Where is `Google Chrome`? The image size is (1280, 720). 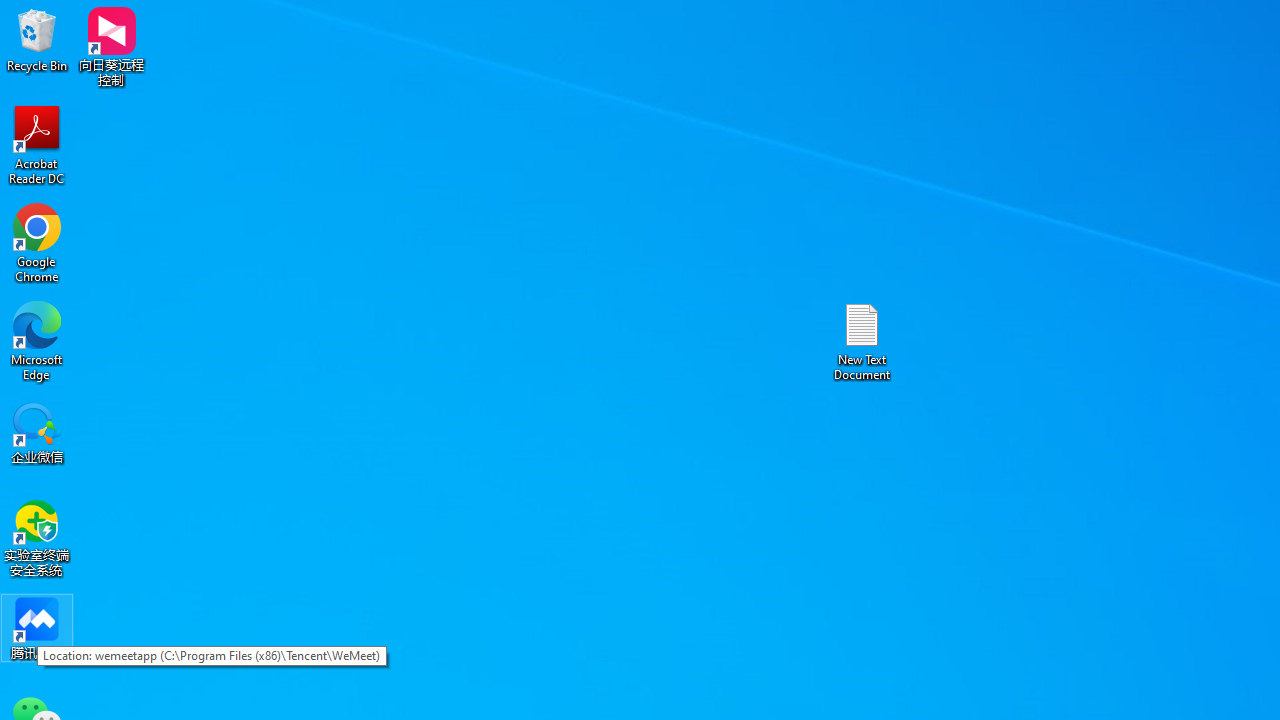
Google Chrome is located at coordinates (37, 242).